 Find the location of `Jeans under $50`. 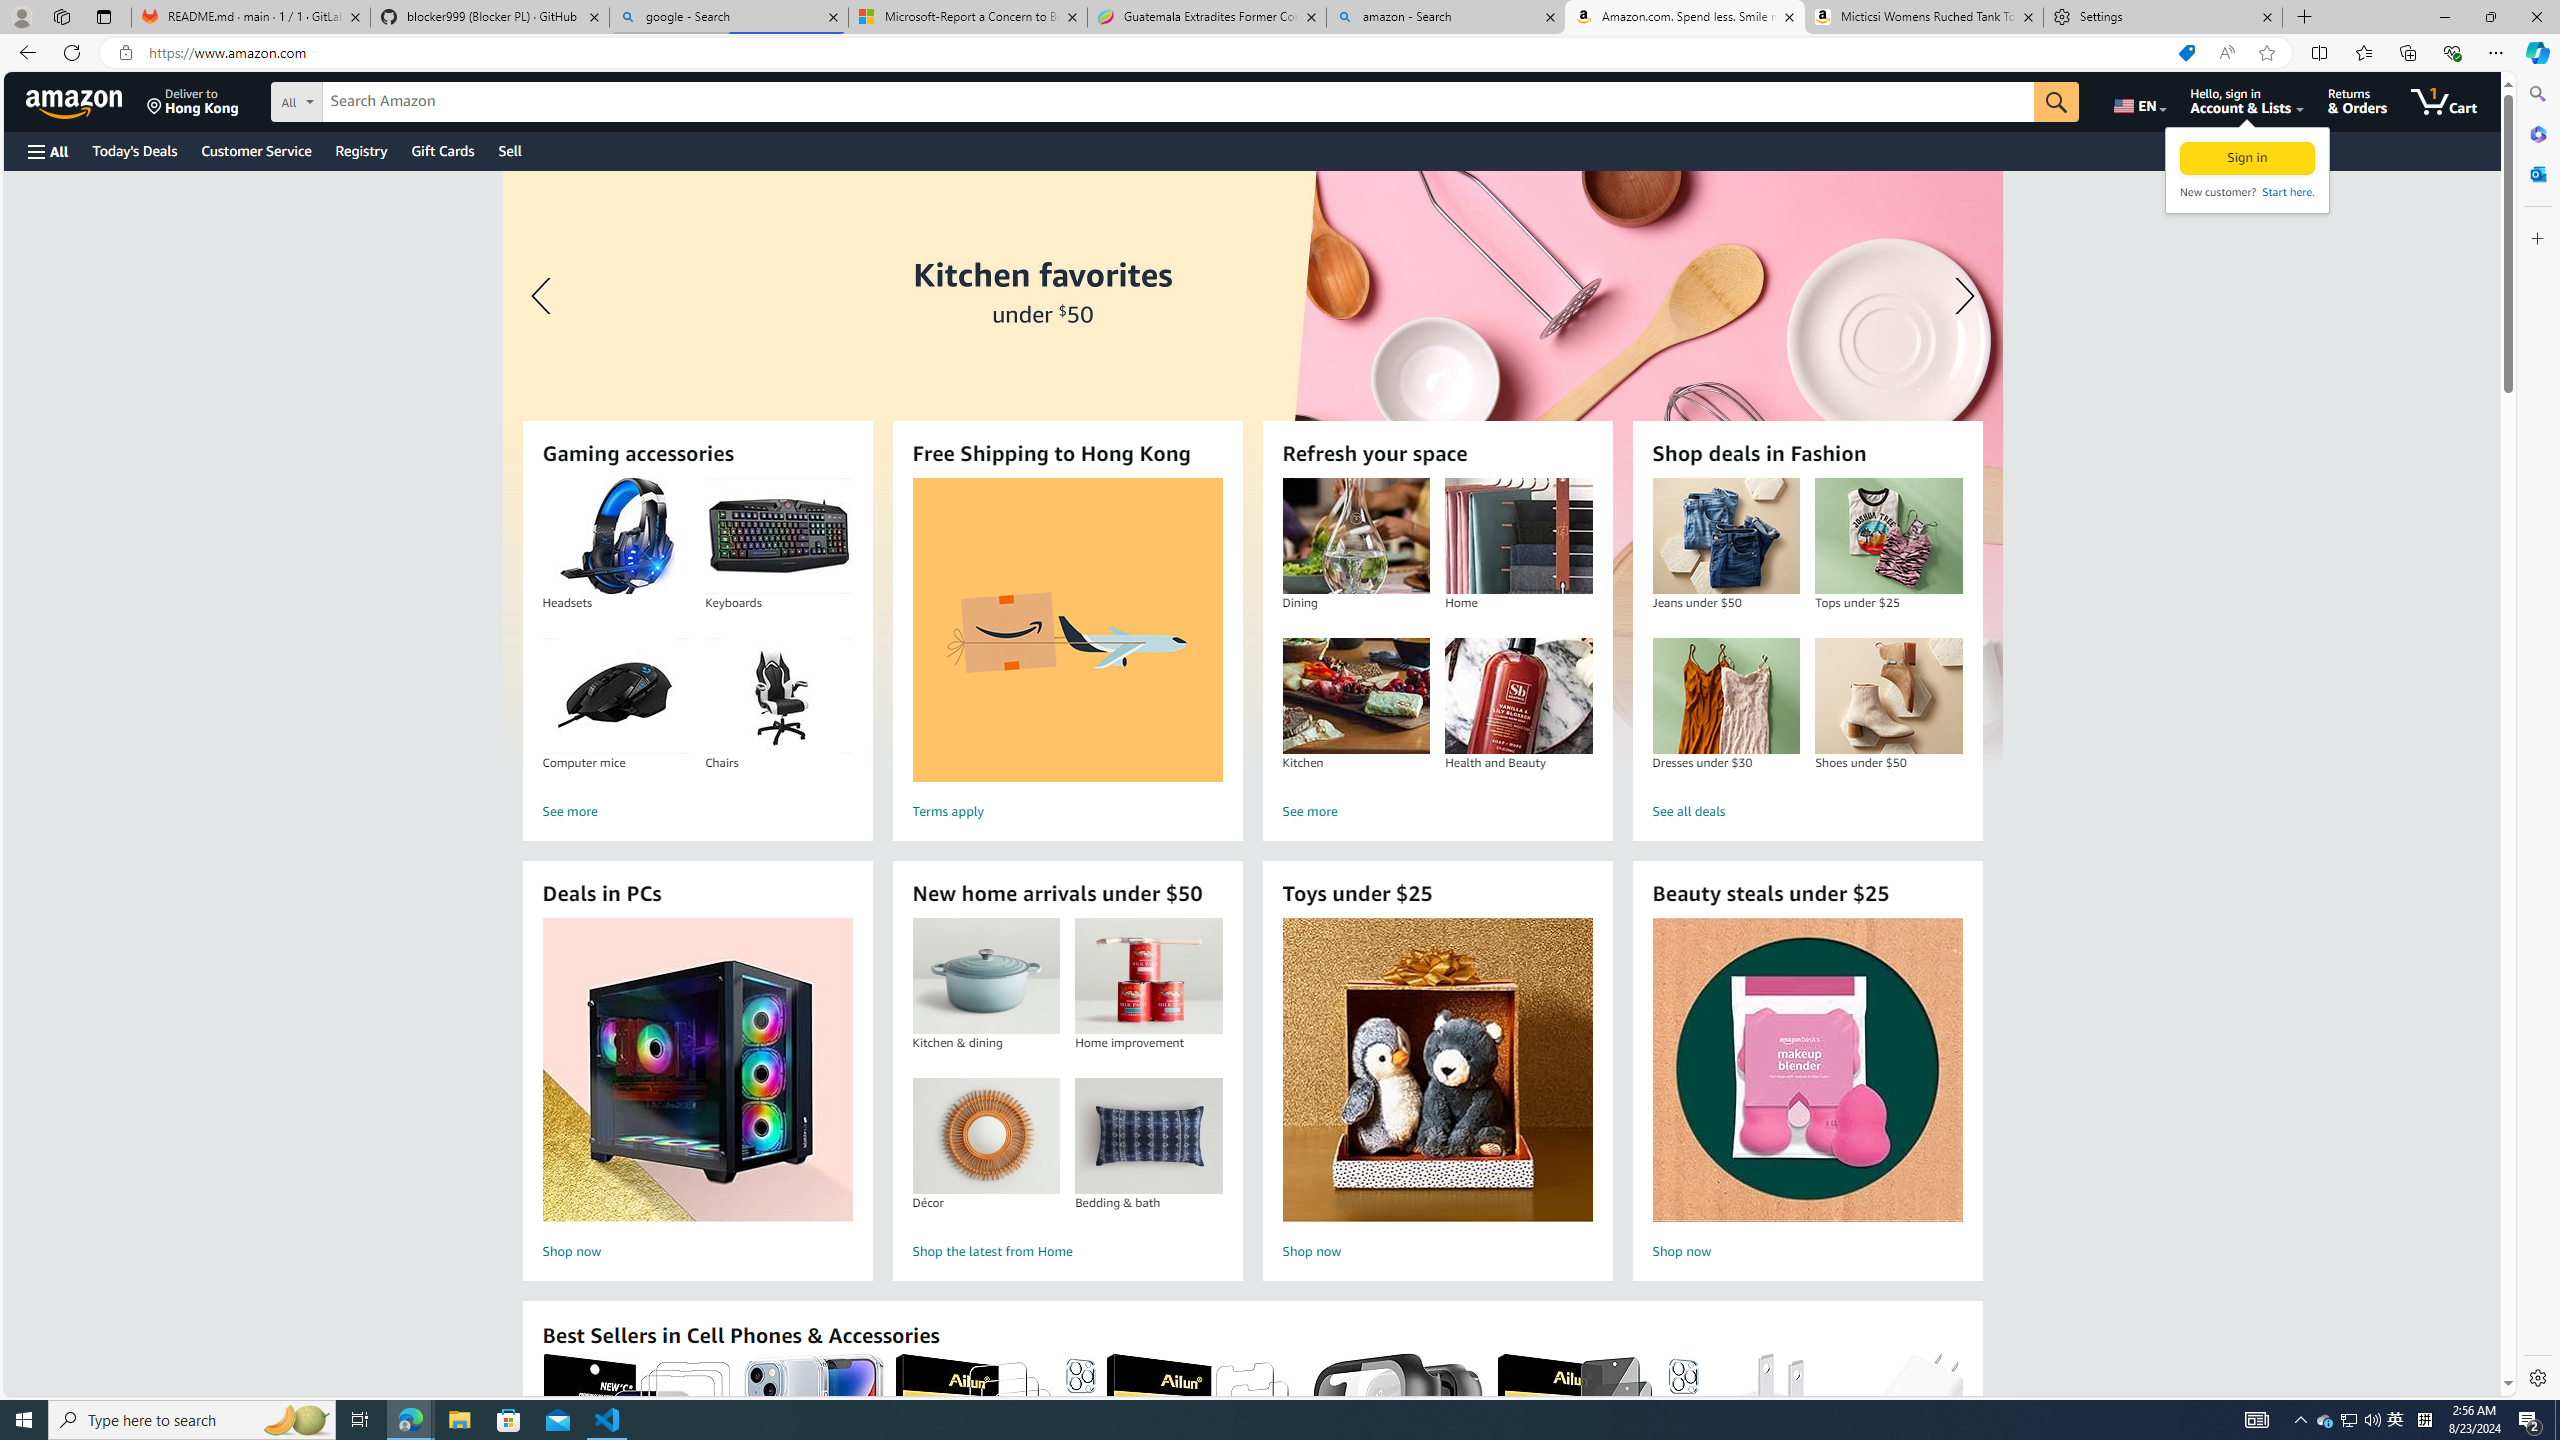

Jeans under $50 is located at coordinates (1725, 536).